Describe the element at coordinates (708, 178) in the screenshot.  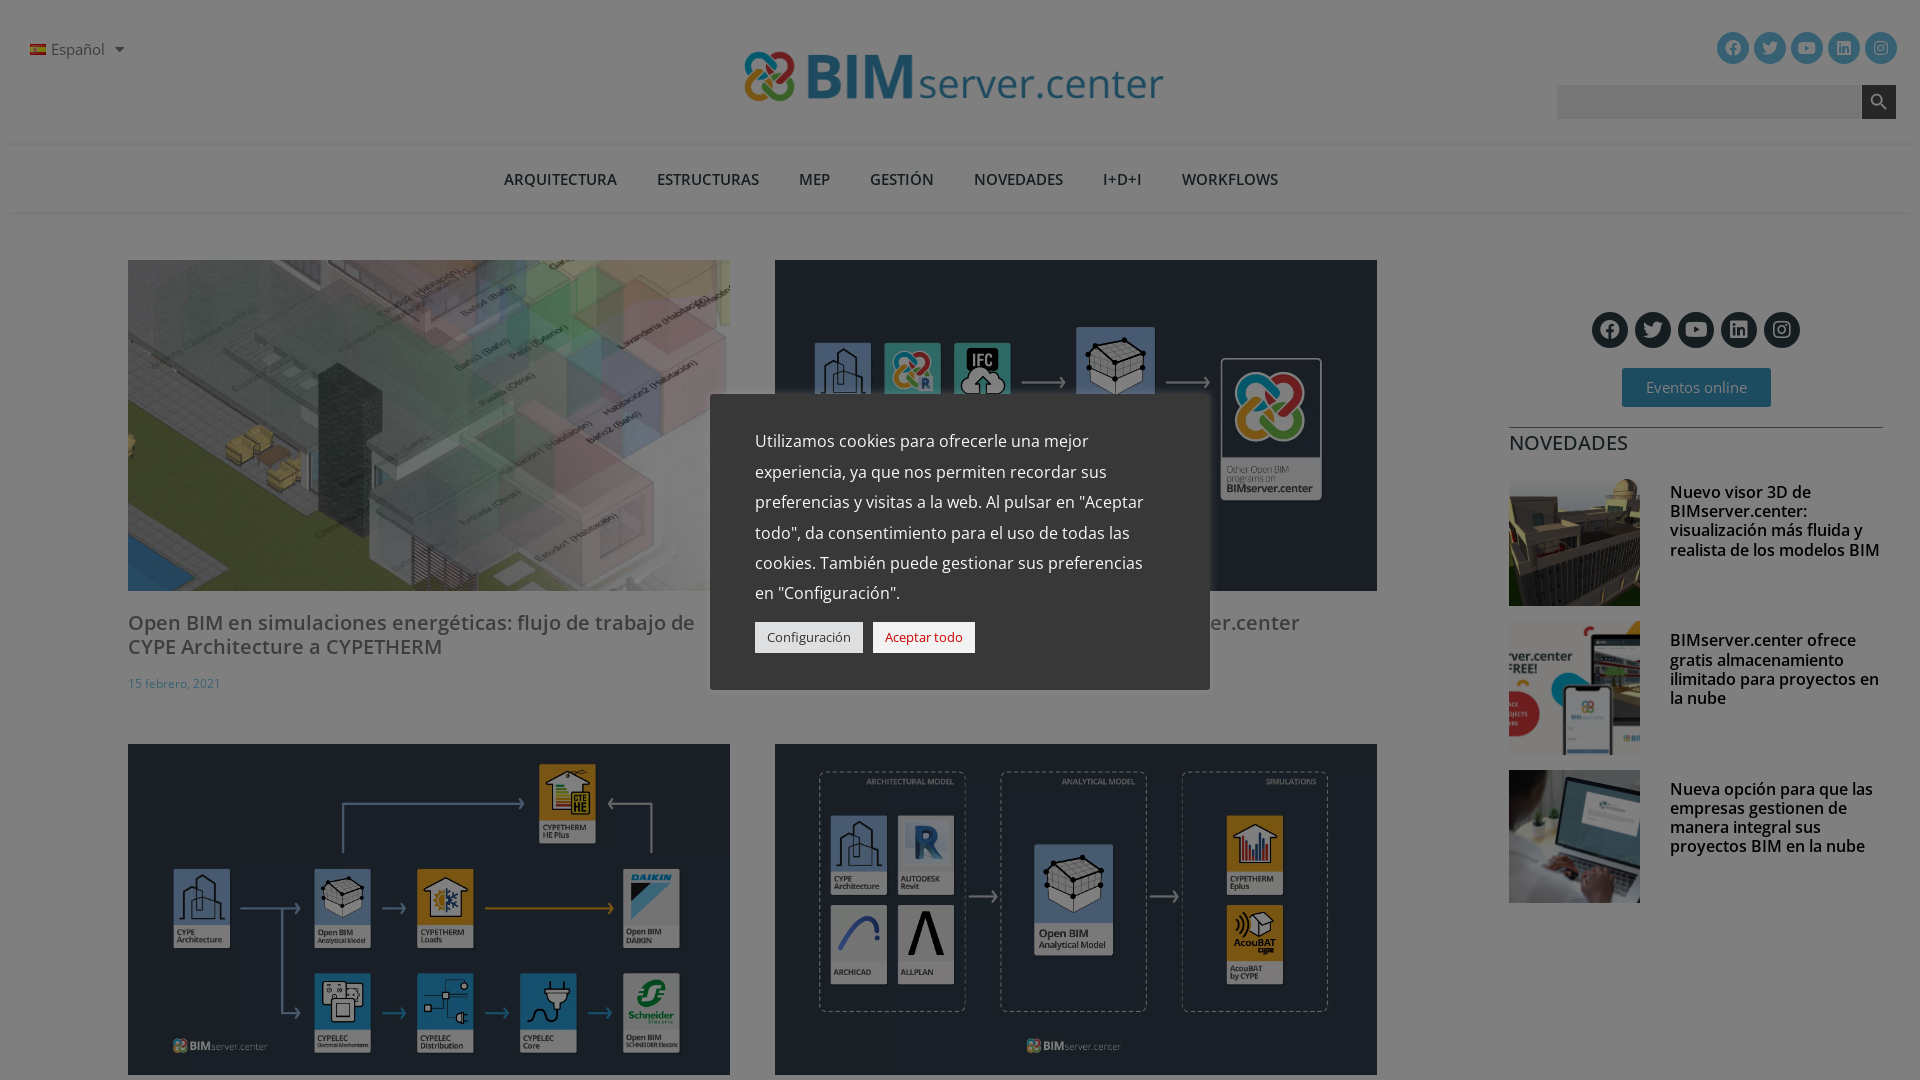
I see `ESTRUCTURAS` at that location.